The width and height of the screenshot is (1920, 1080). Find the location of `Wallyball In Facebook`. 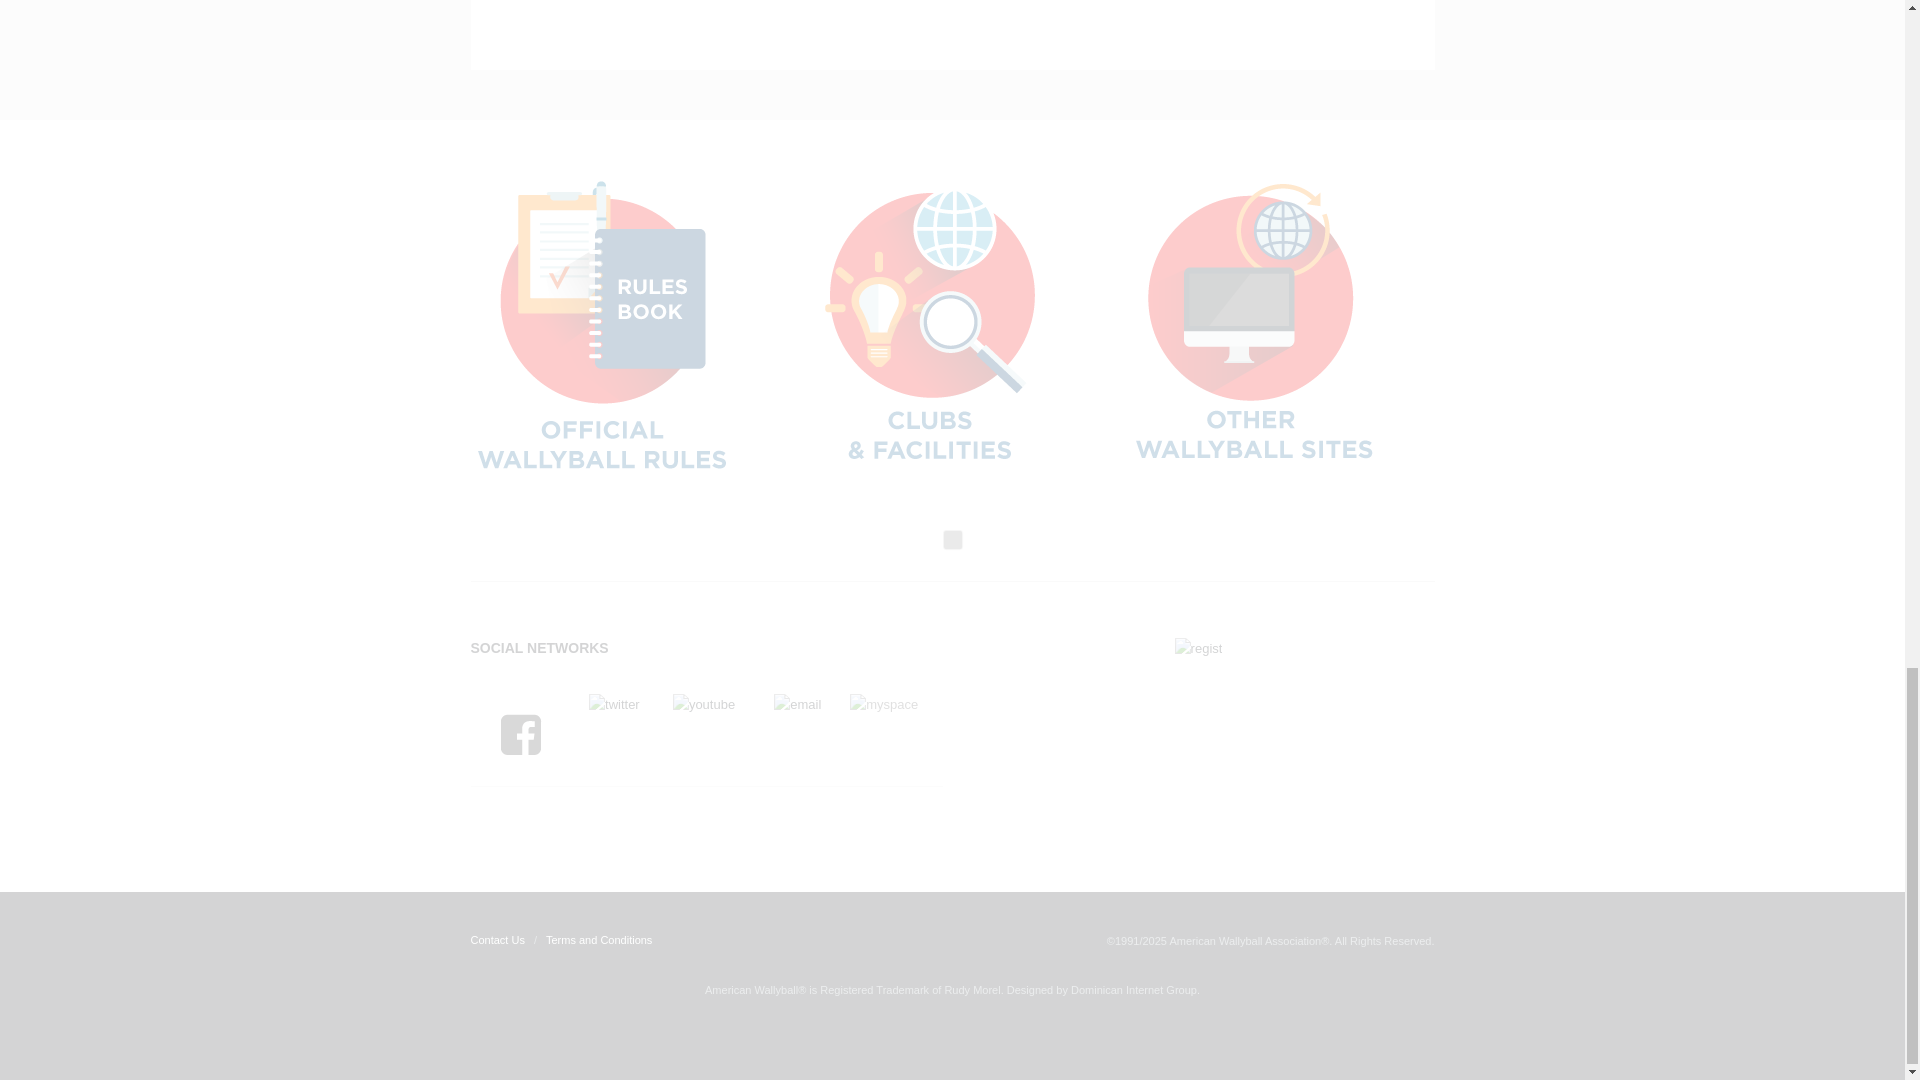

Wallyball In Facebook is located at coordinates (518, 766).